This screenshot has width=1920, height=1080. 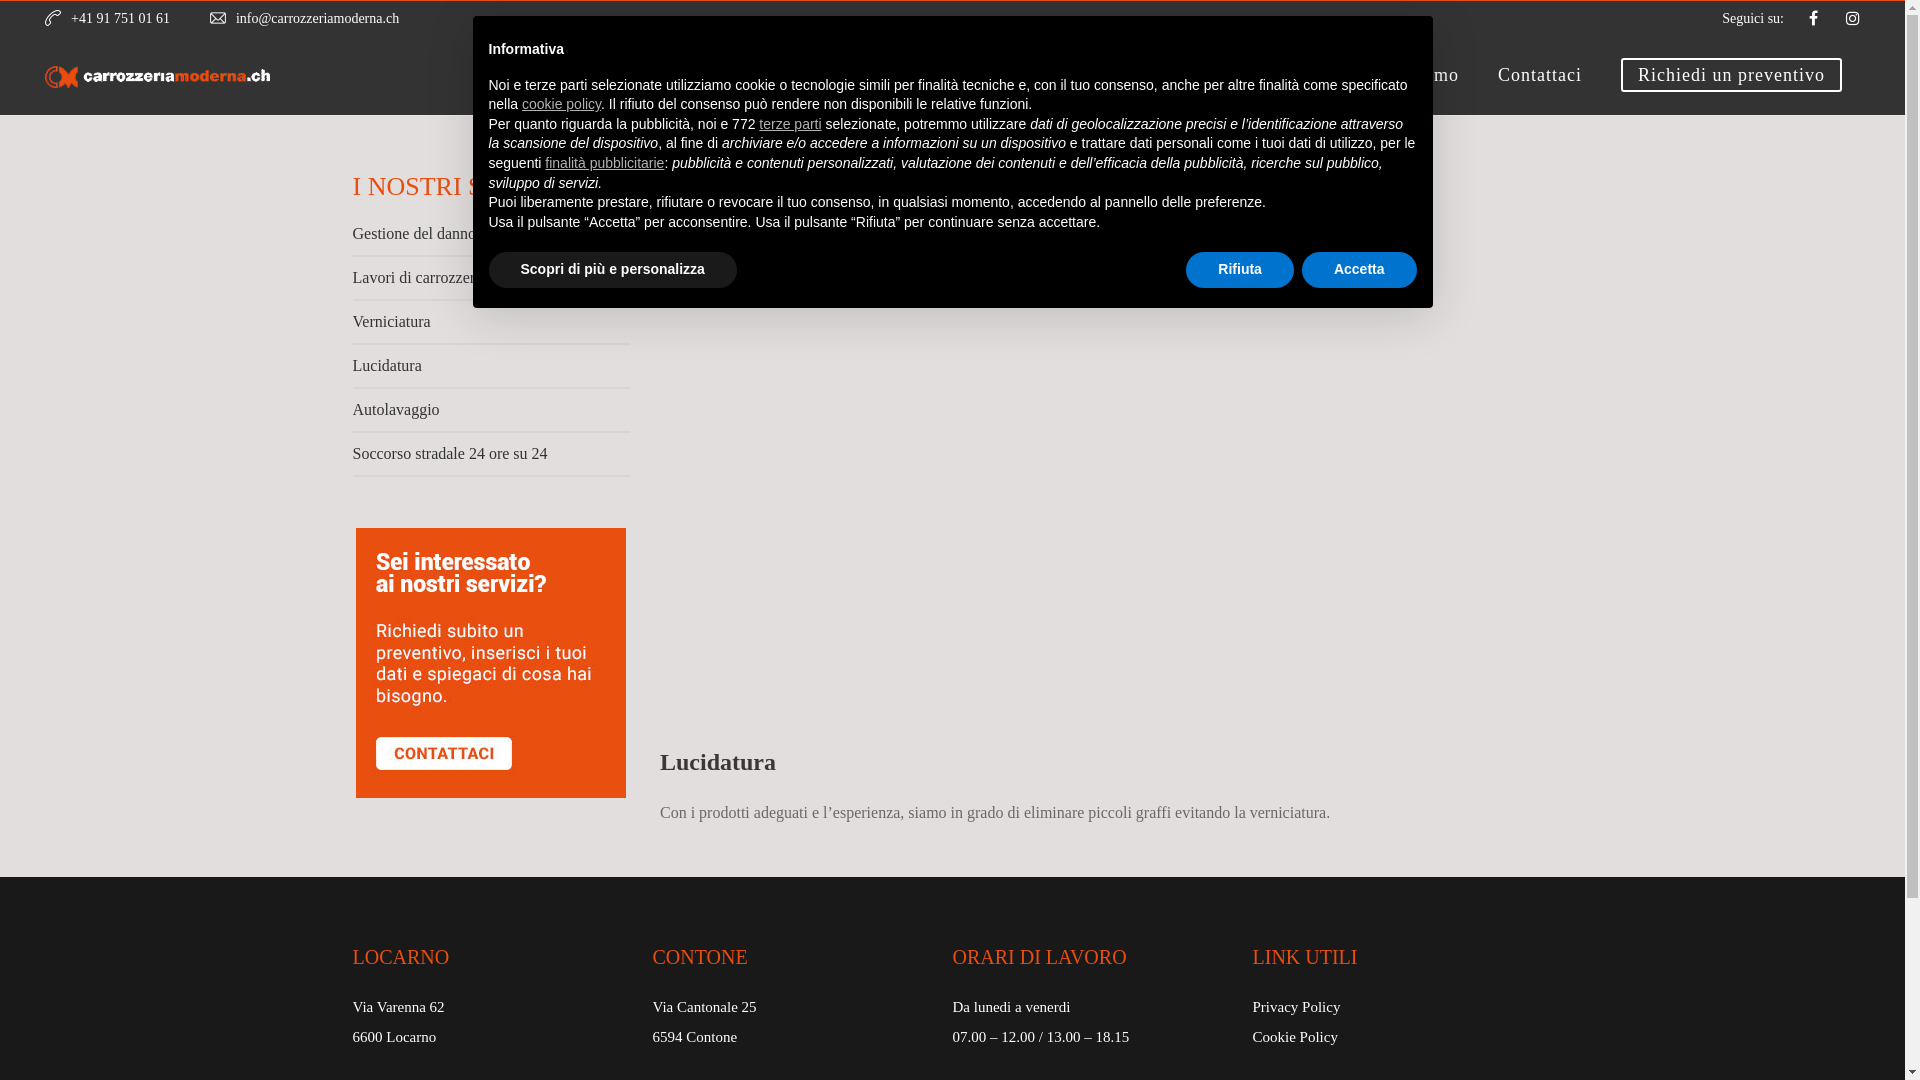 What do you see at coordinates (1296, 1007) in the screenshot?
I see `Privacy Policy` at bounding box center [1296, 1007].